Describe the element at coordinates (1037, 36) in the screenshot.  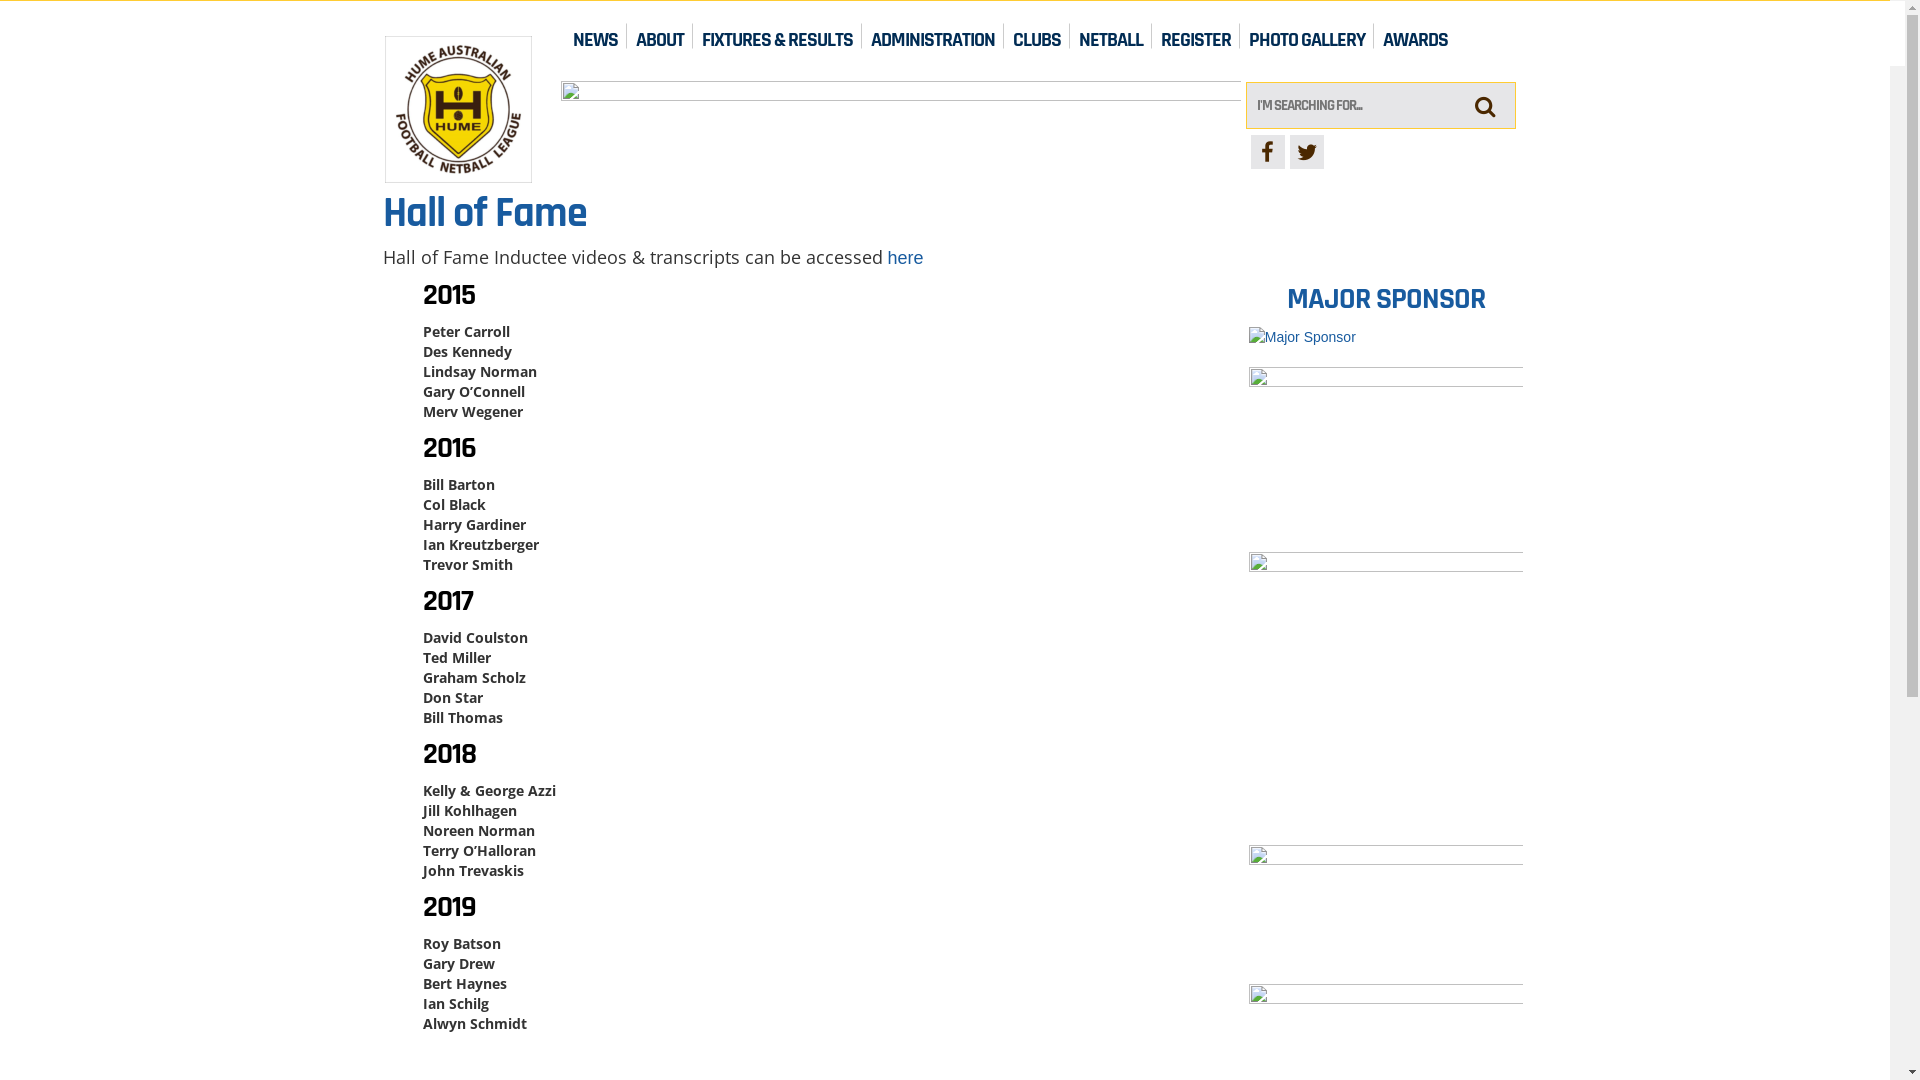
I see `CLUBS` at that location.